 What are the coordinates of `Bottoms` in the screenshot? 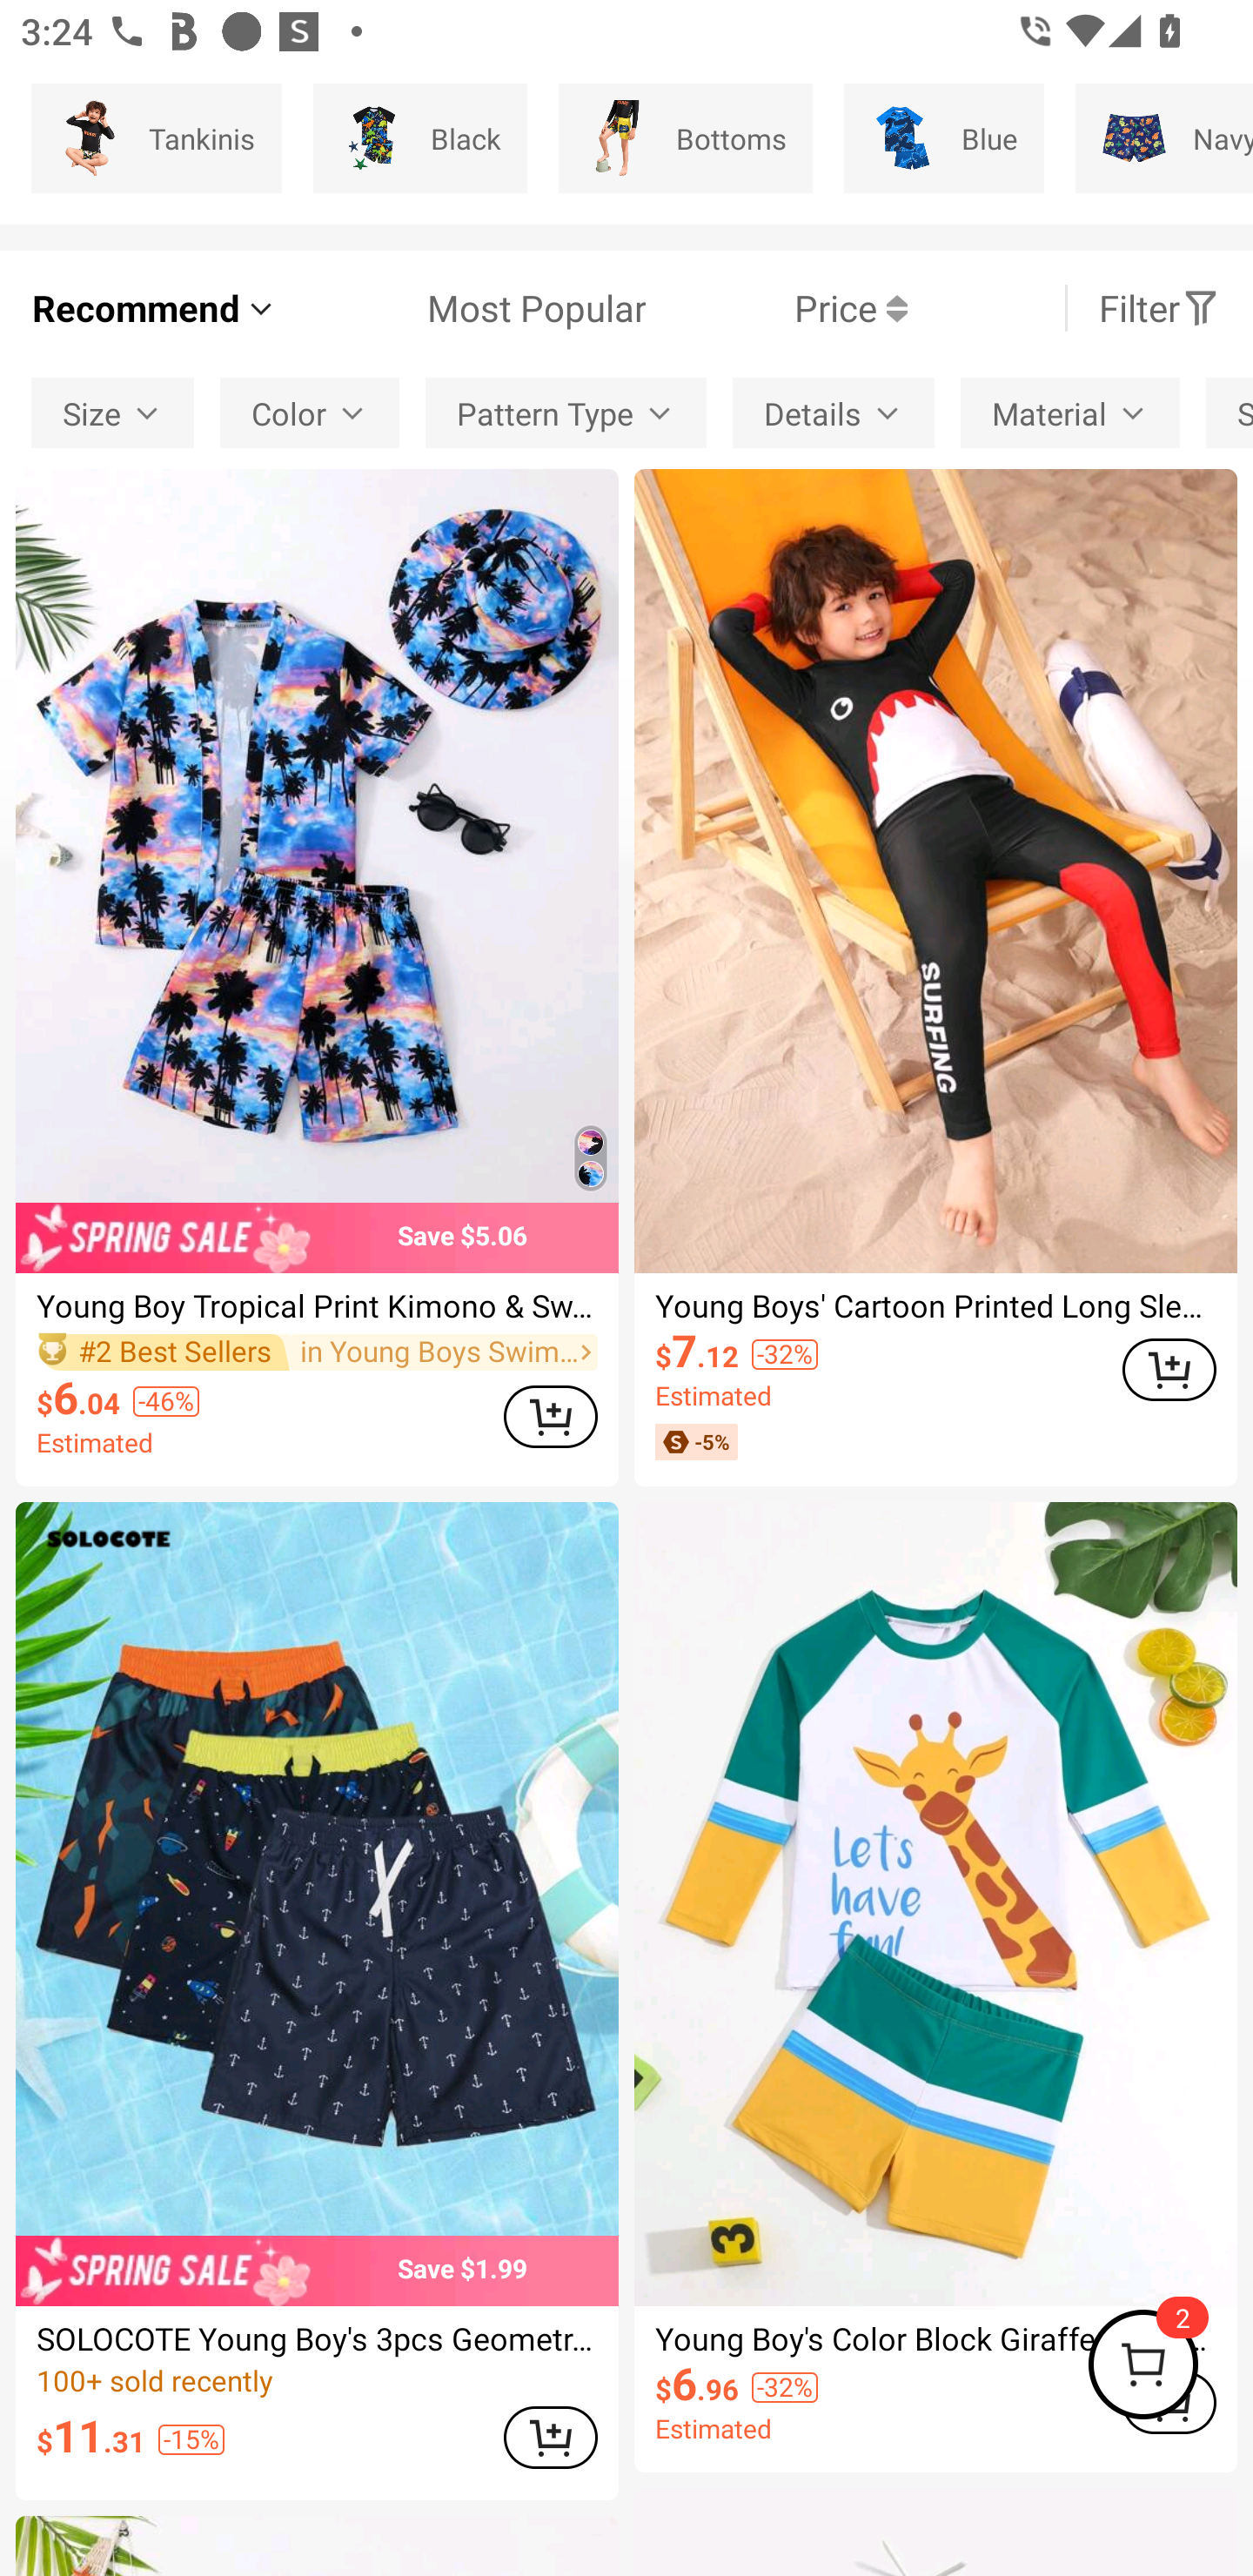 It's located at (686, 138).